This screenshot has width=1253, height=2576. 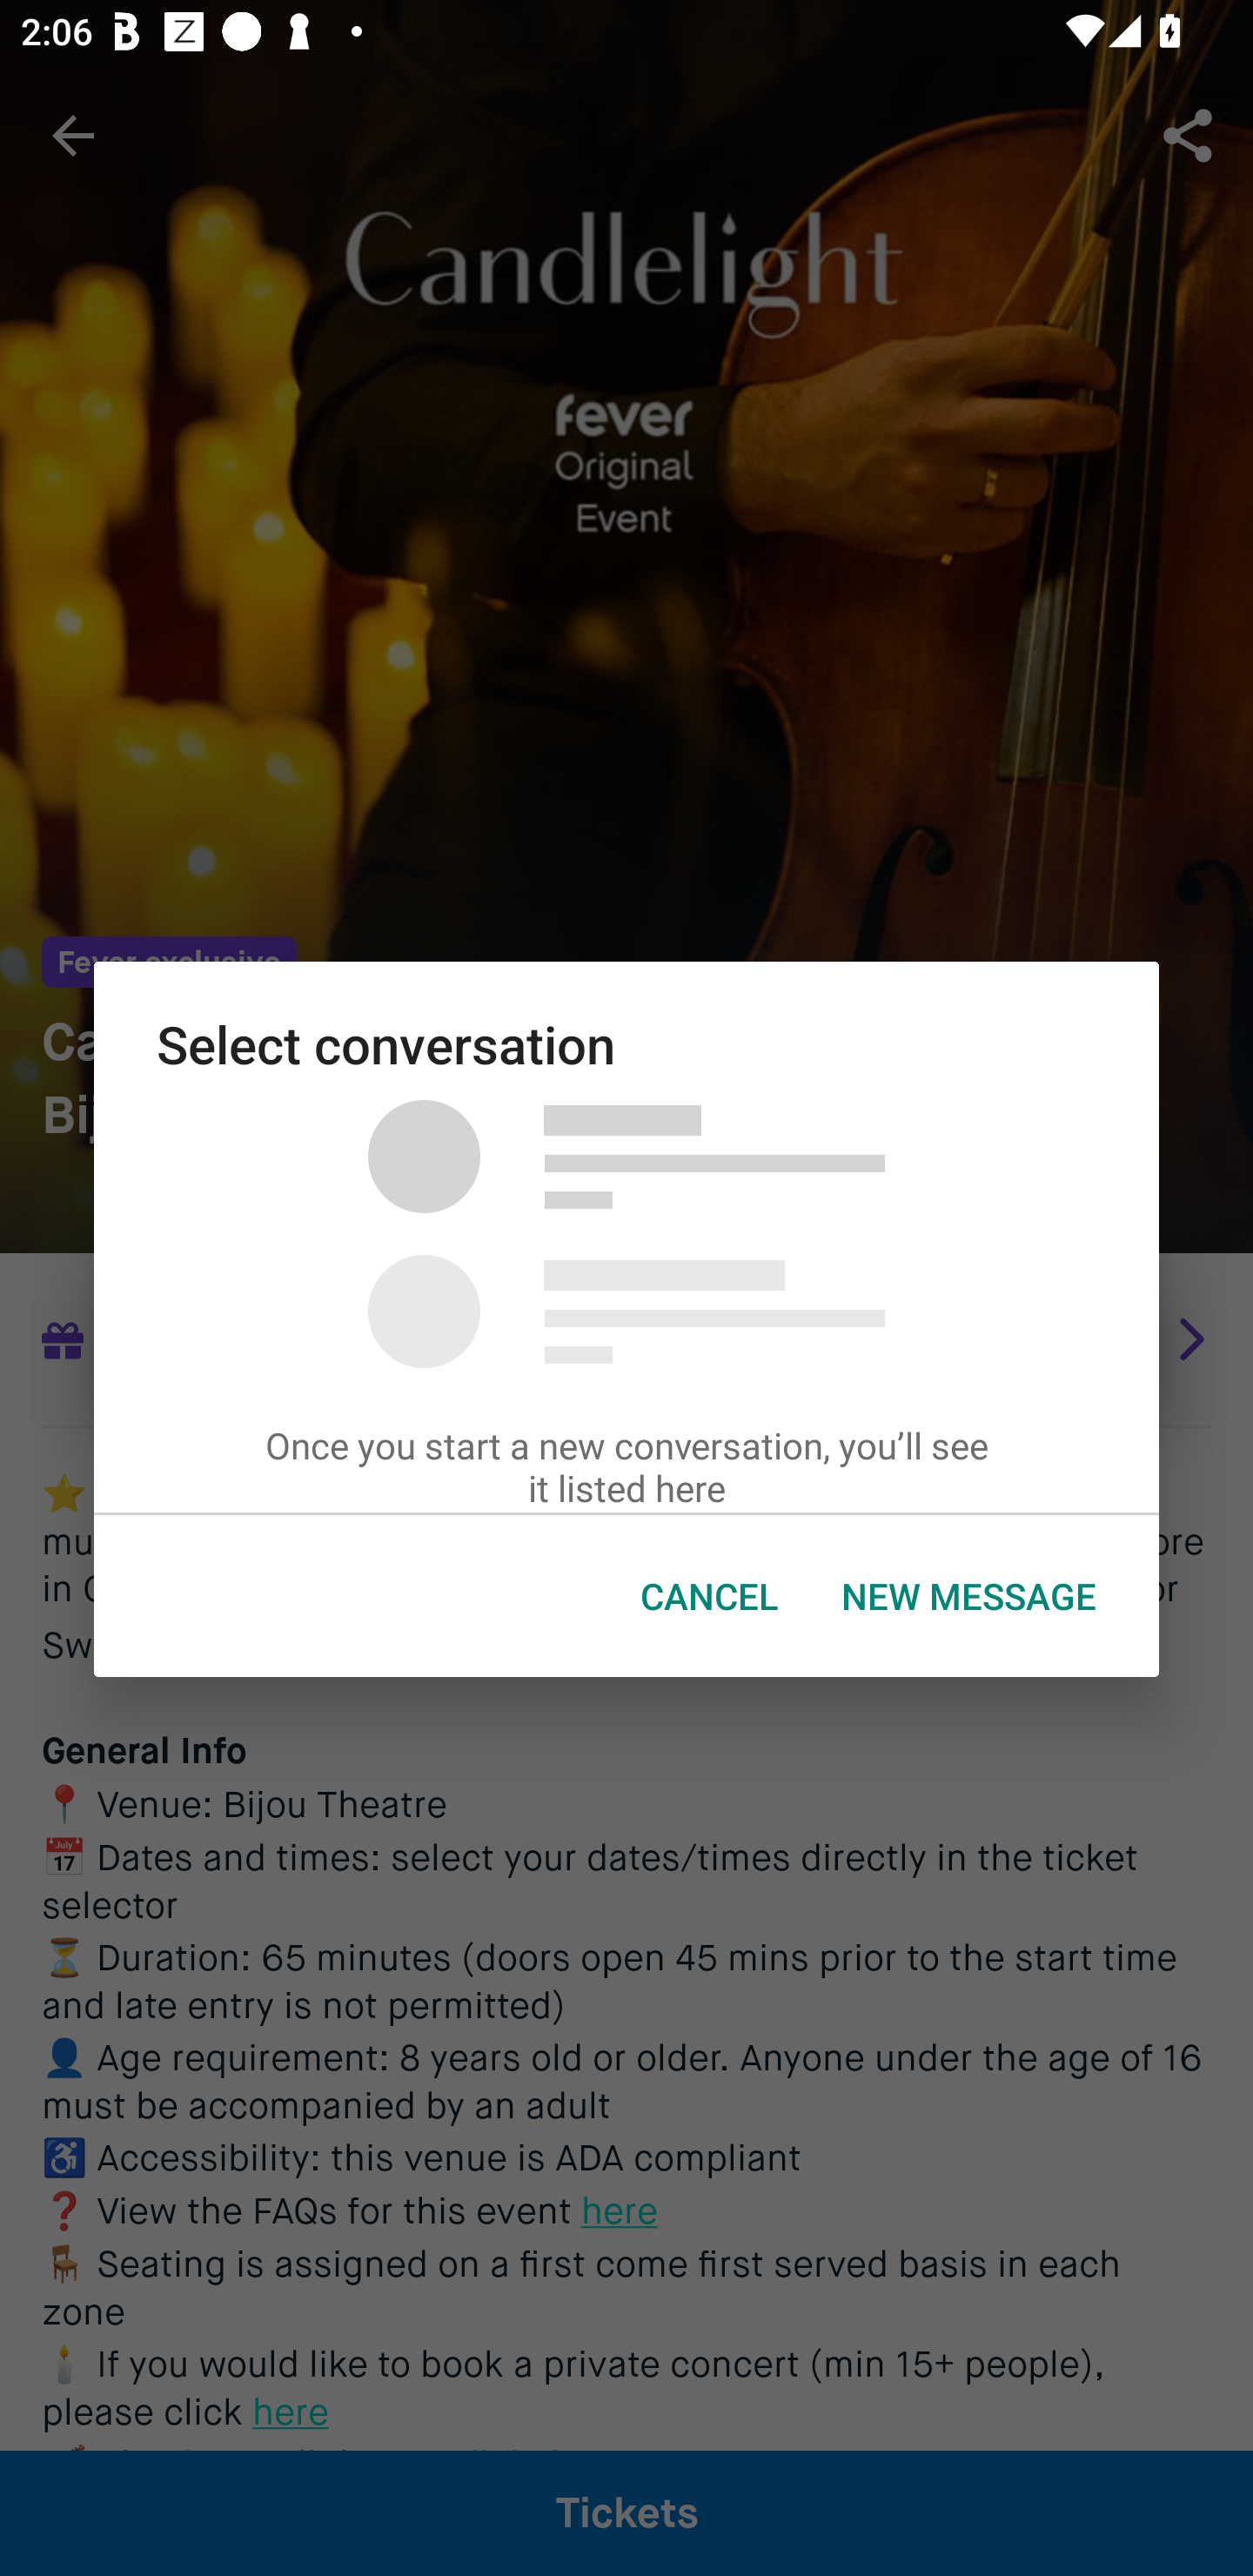 What do you see at coordinates (709, 1596) in the screenshot?
I see `CANCEL` at bounding box center [709, 1596].